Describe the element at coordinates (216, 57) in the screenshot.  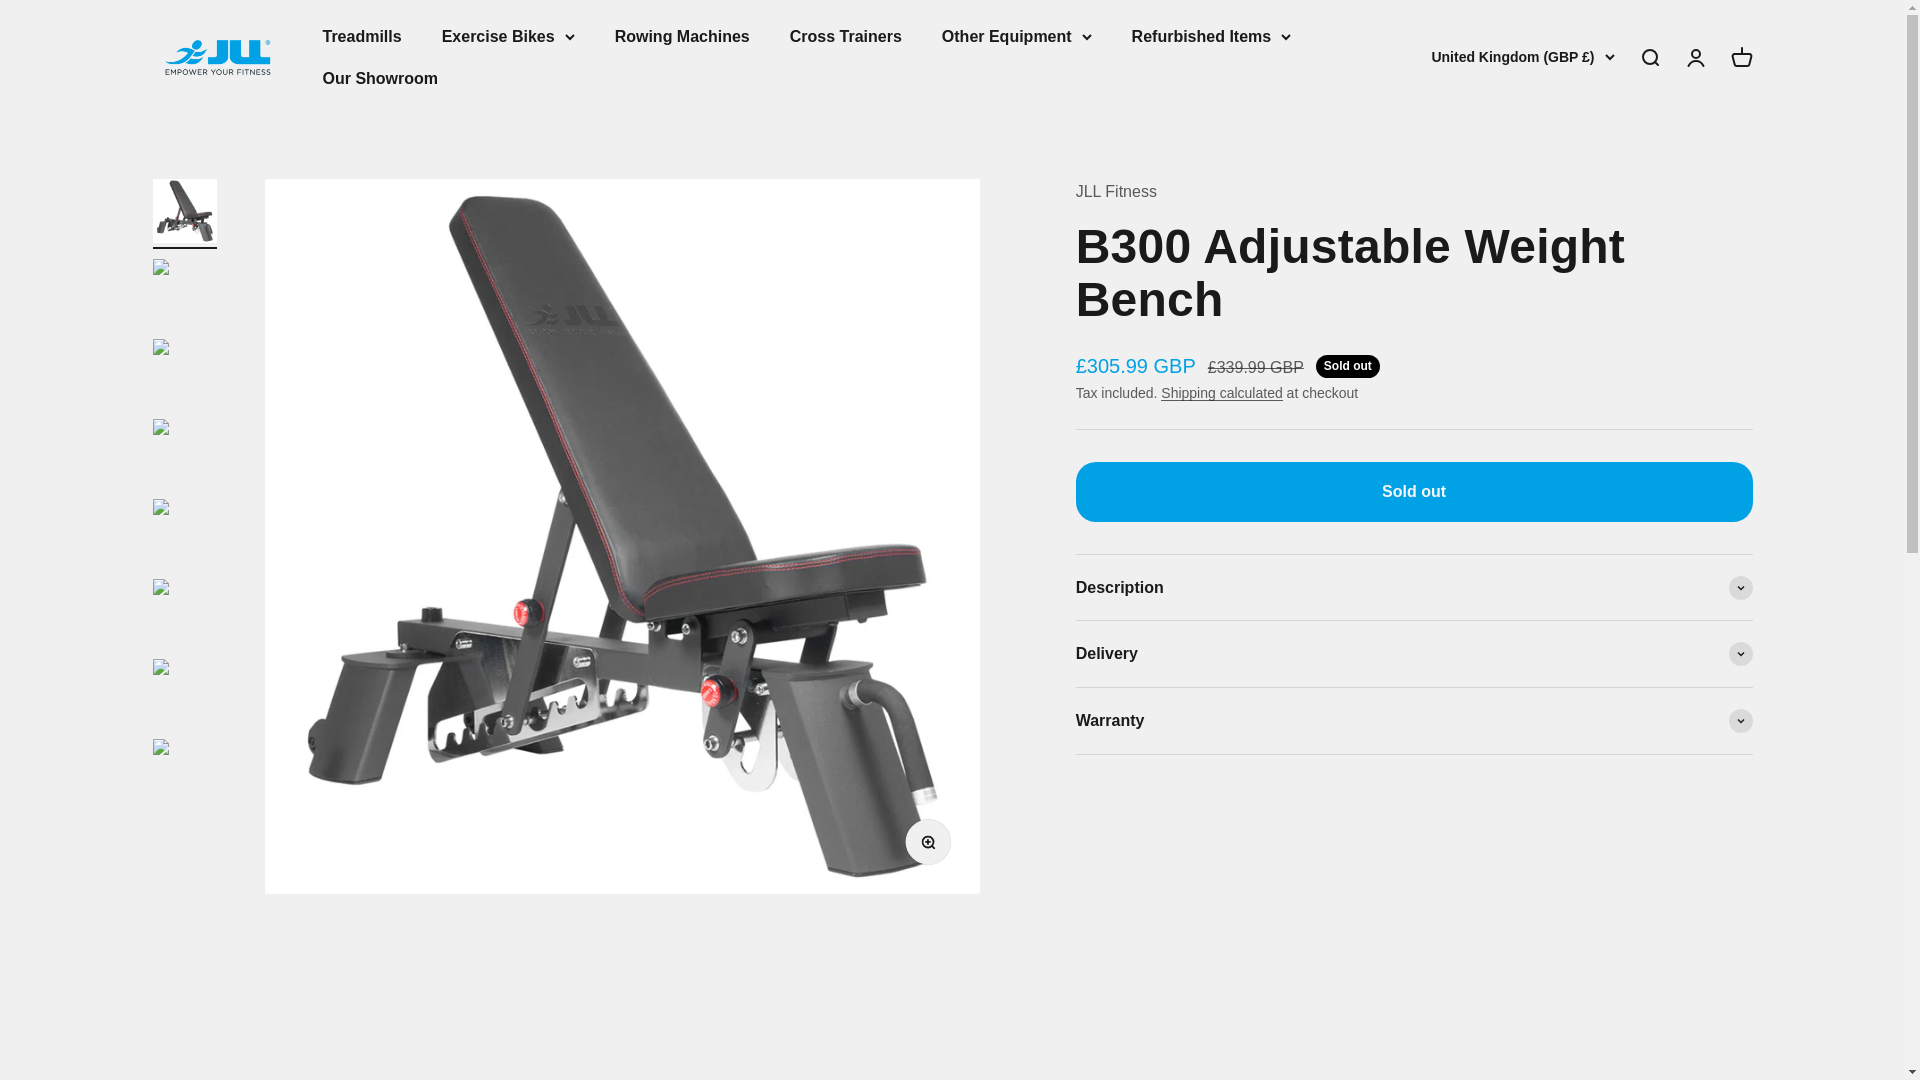
I see `Open search` at that location.